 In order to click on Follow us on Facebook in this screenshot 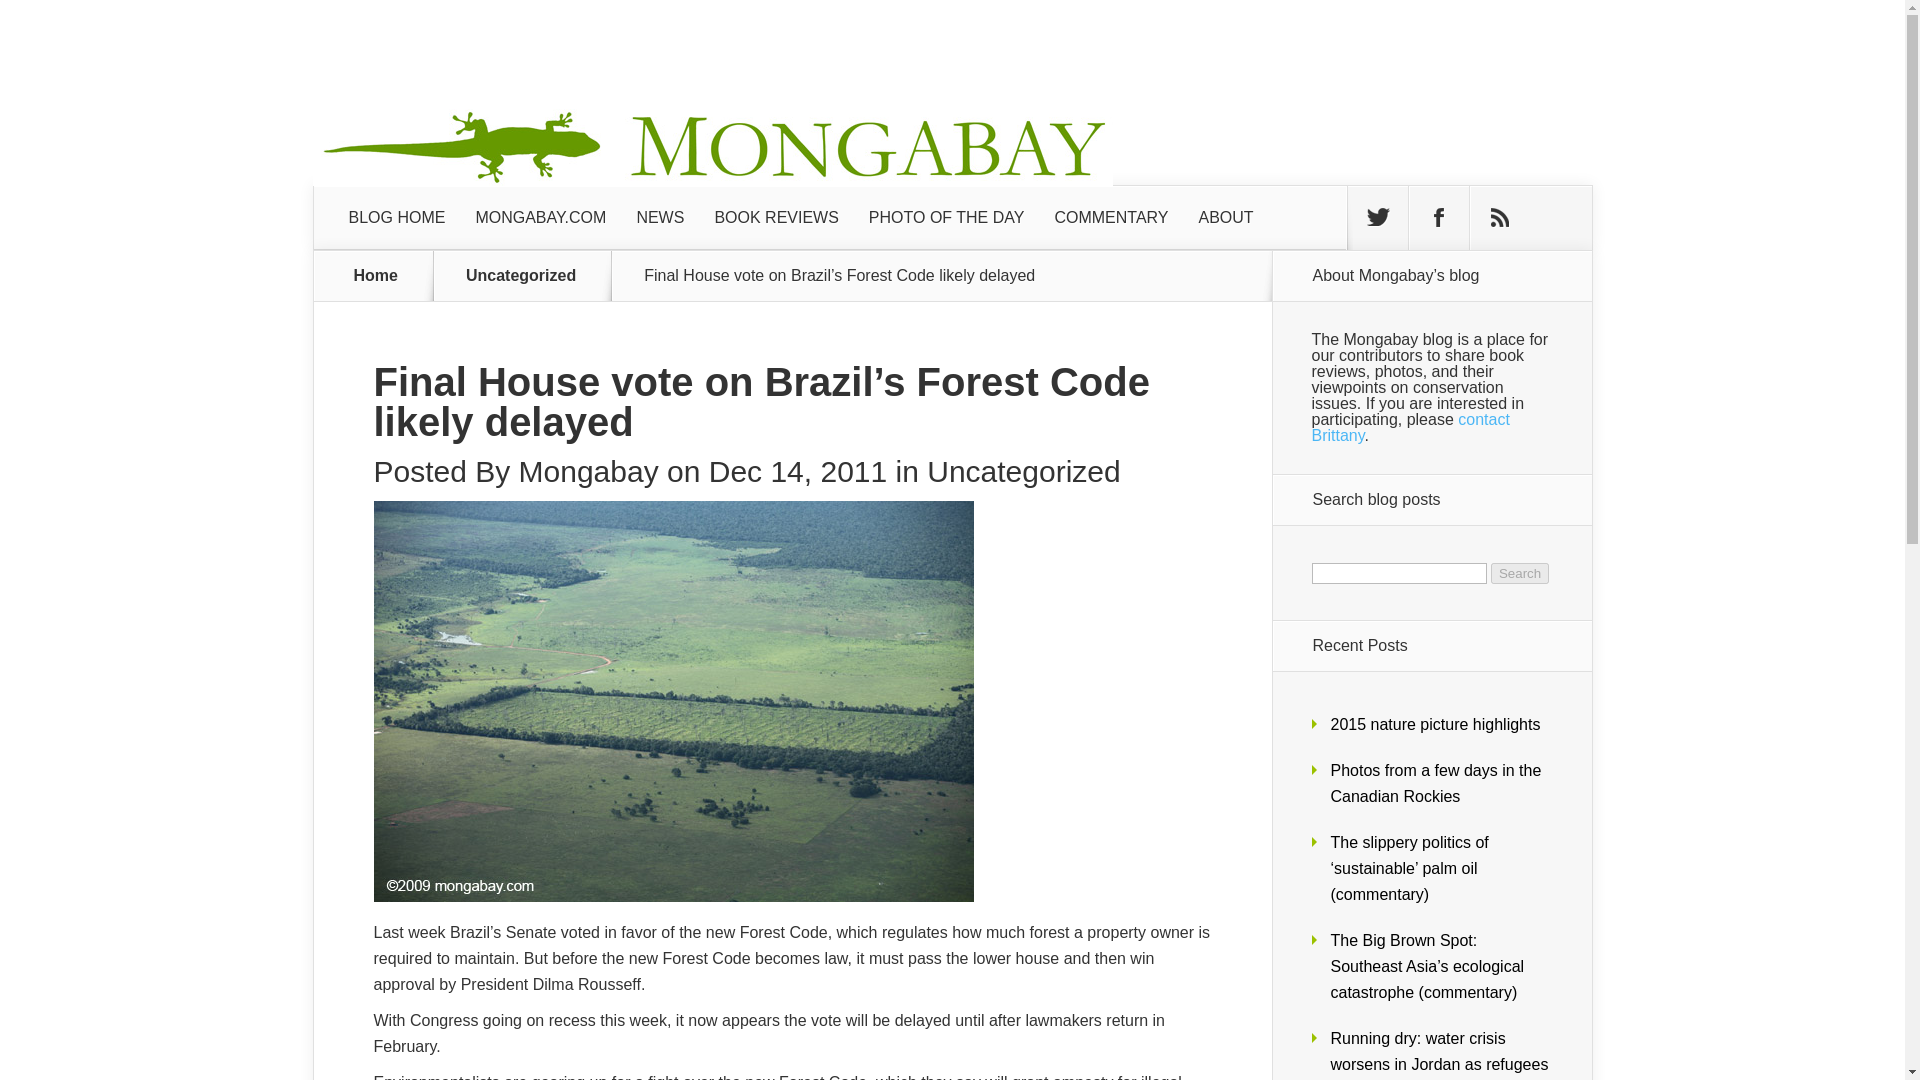, I will do `click(1438, 217)`.